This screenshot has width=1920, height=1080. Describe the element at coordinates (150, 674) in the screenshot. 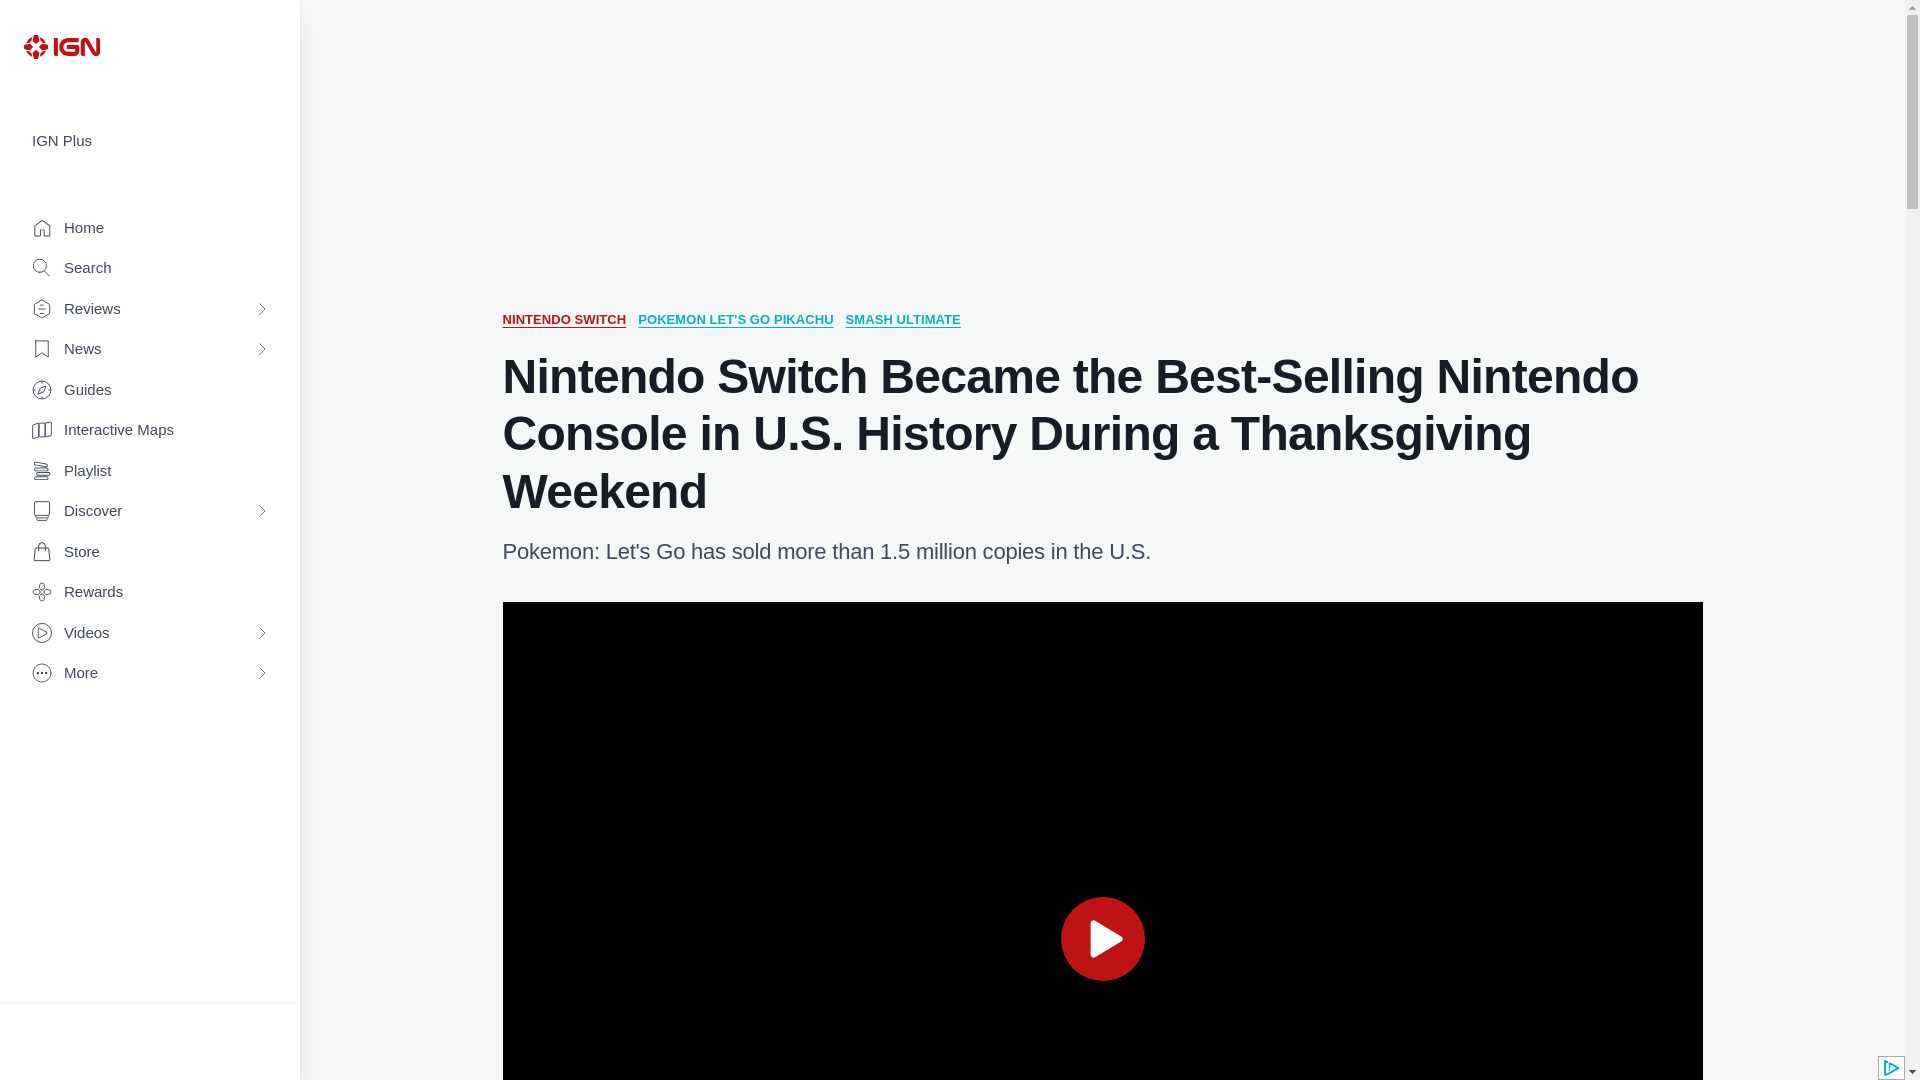

I see `More` at that location.